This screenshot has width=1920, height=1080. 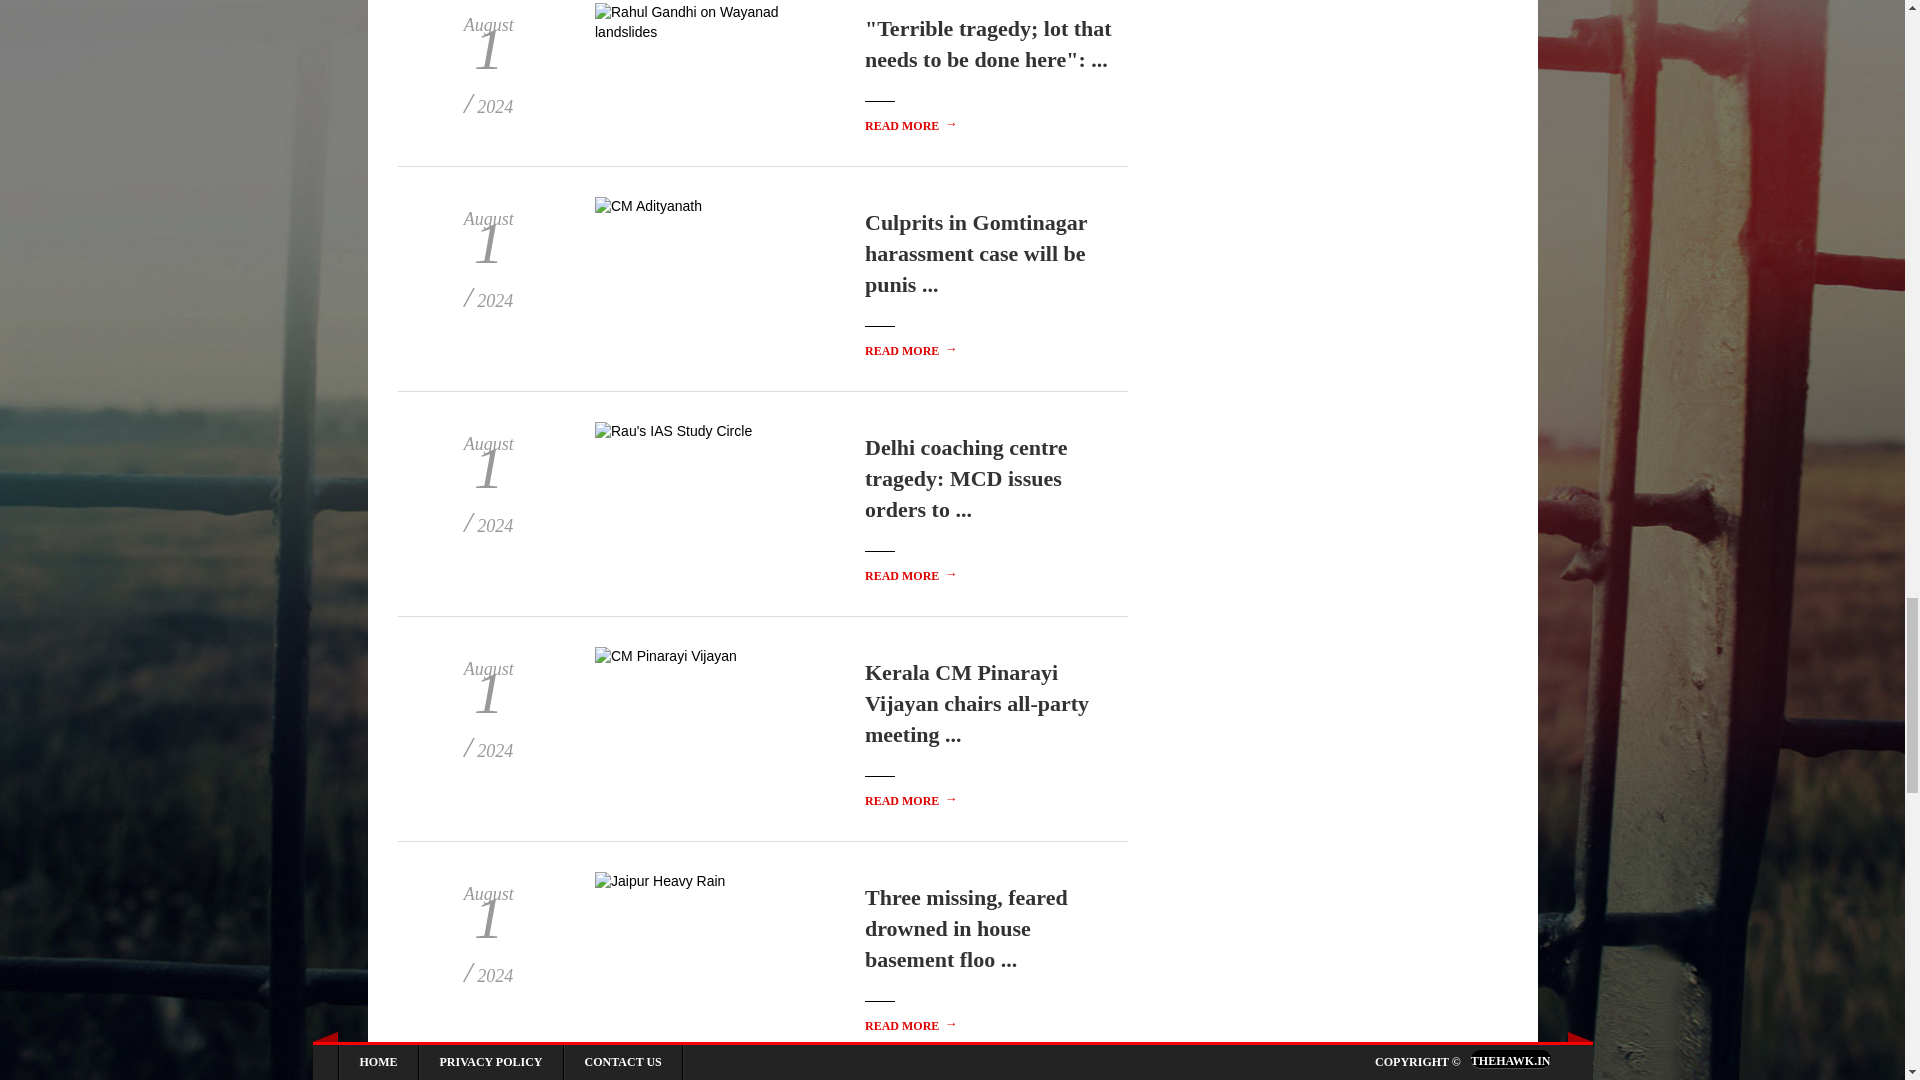 I want to click on Kerala CM Pinarayi Vijayan chairs all-party meeting ..., so click(x=976, y=703).